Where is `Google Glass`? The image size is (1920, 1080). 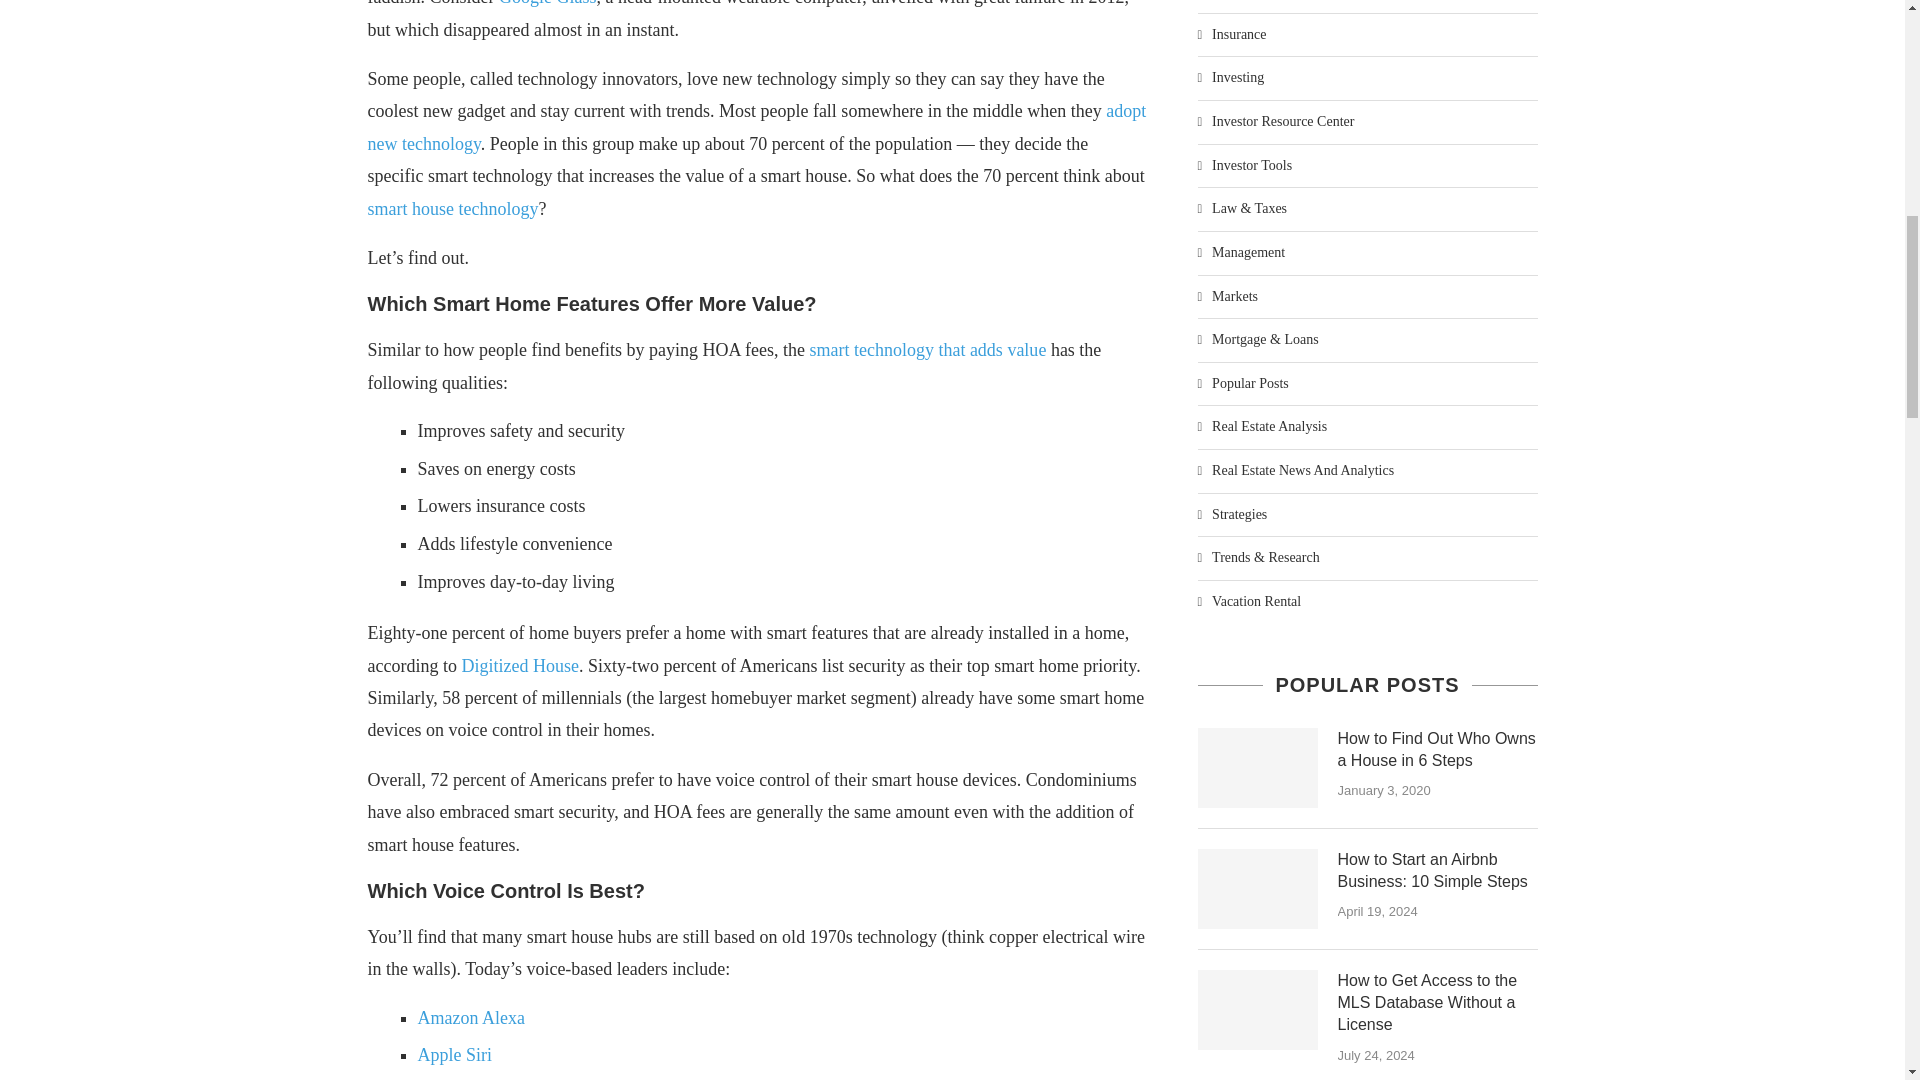
Google Glass is located at coordinates (548, 3).